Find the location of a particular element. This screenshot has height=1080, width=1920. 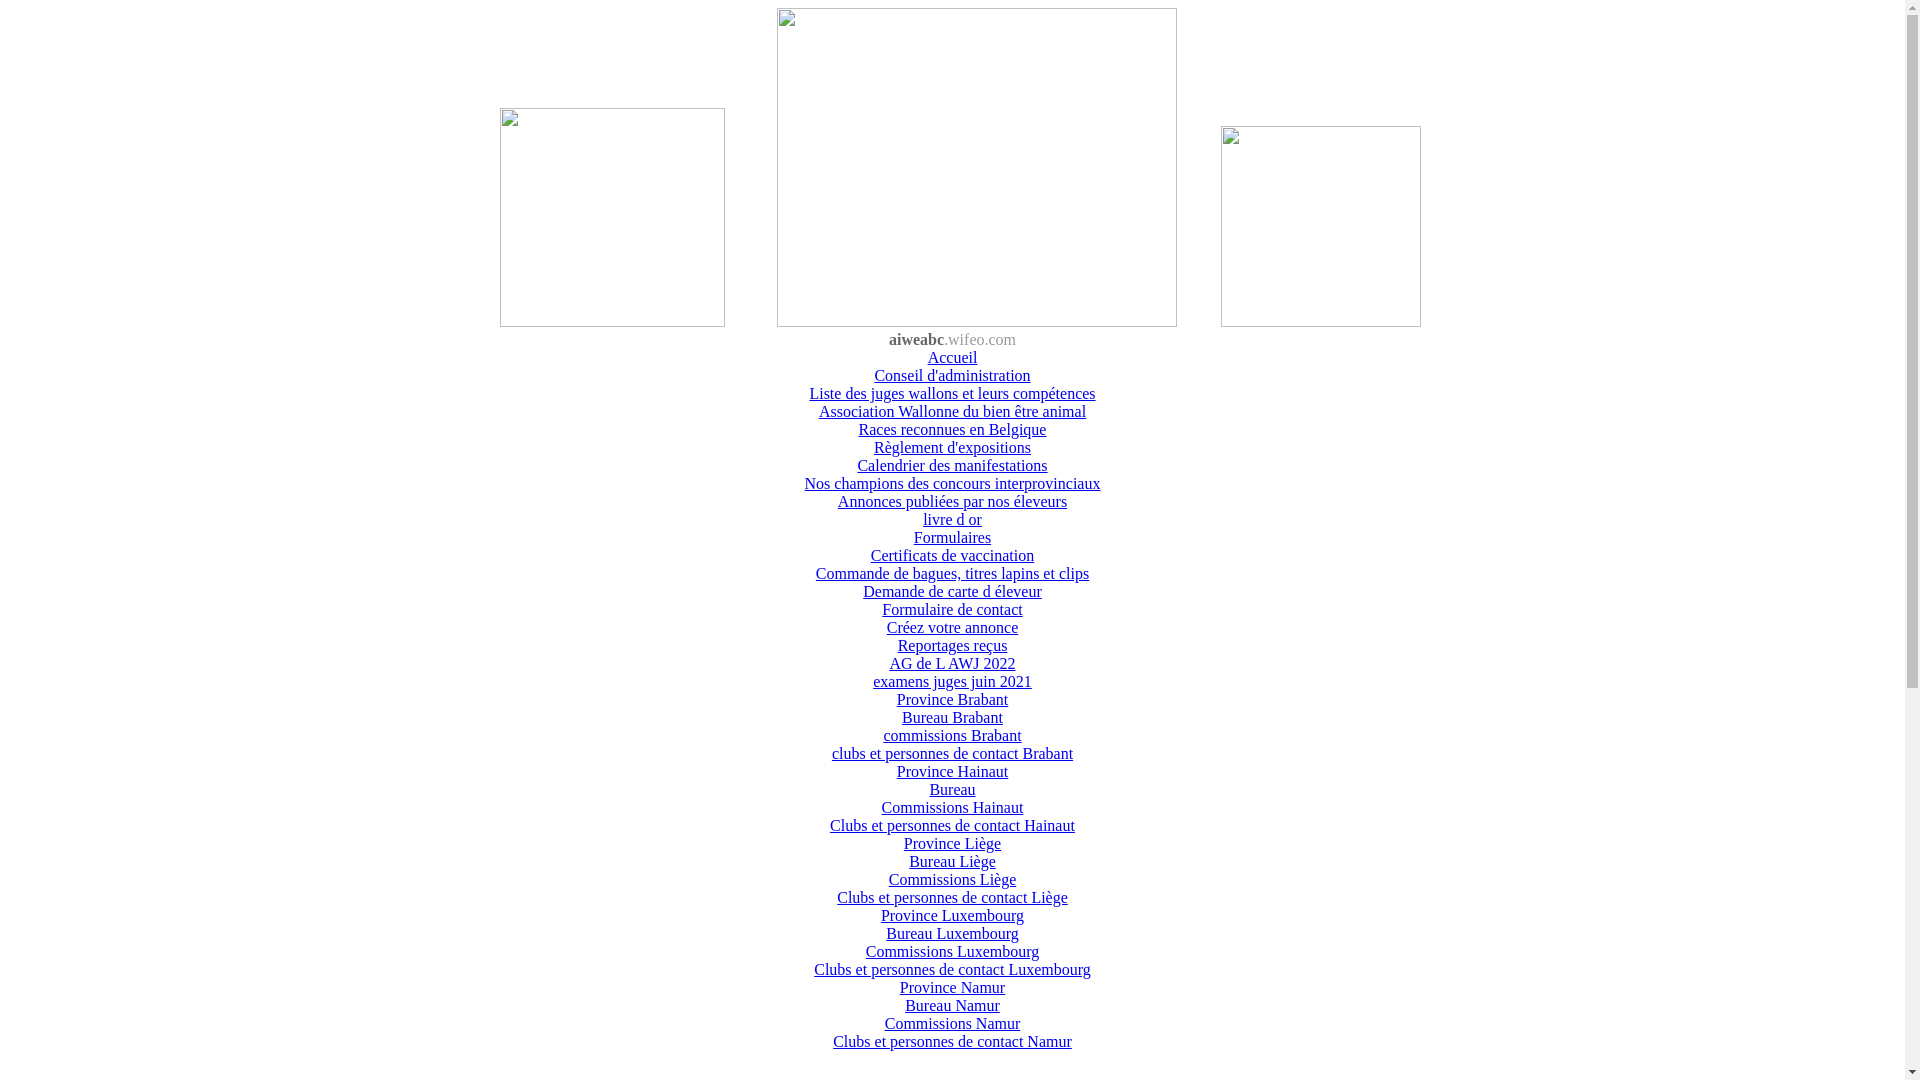

examens juges juin 2021 is located at coordinates (952, 682).